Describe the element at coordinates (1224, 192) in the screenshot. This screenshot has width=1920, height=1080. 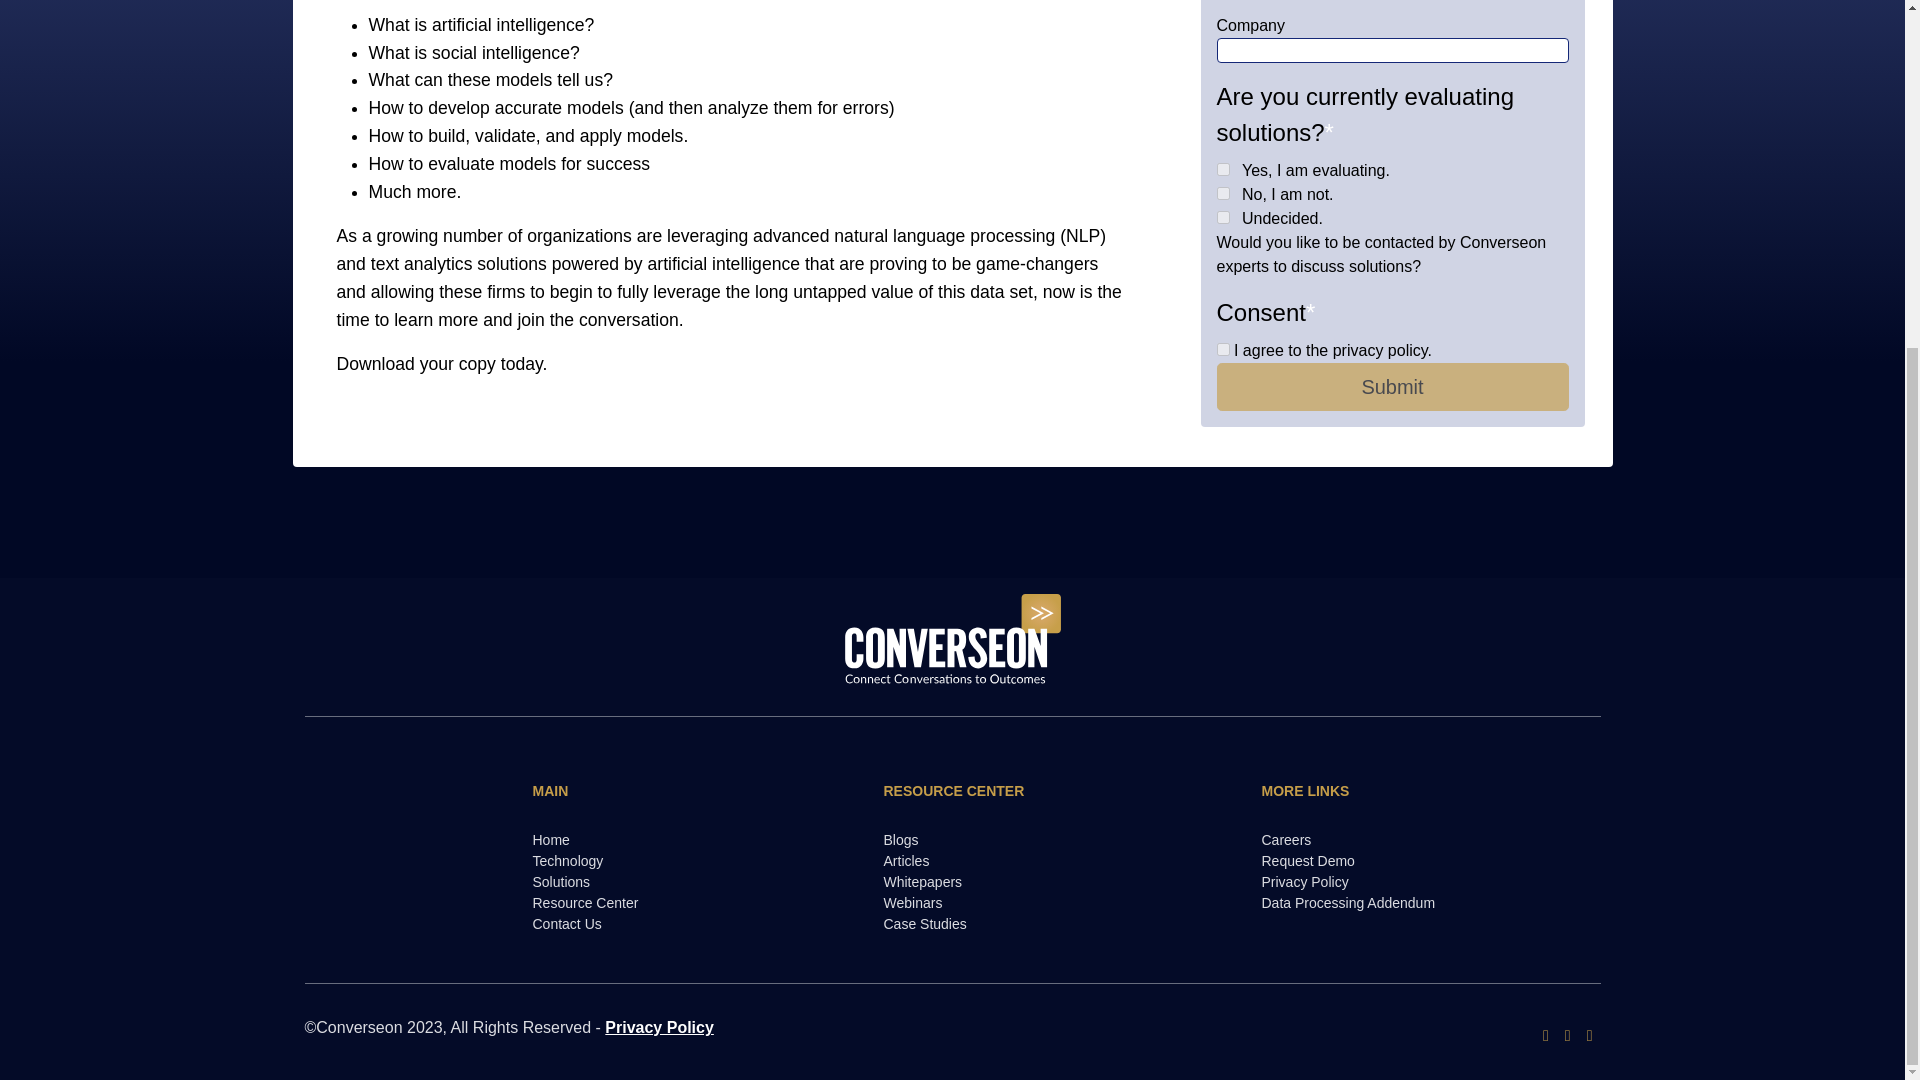
I see `No, I am not.` at that location.